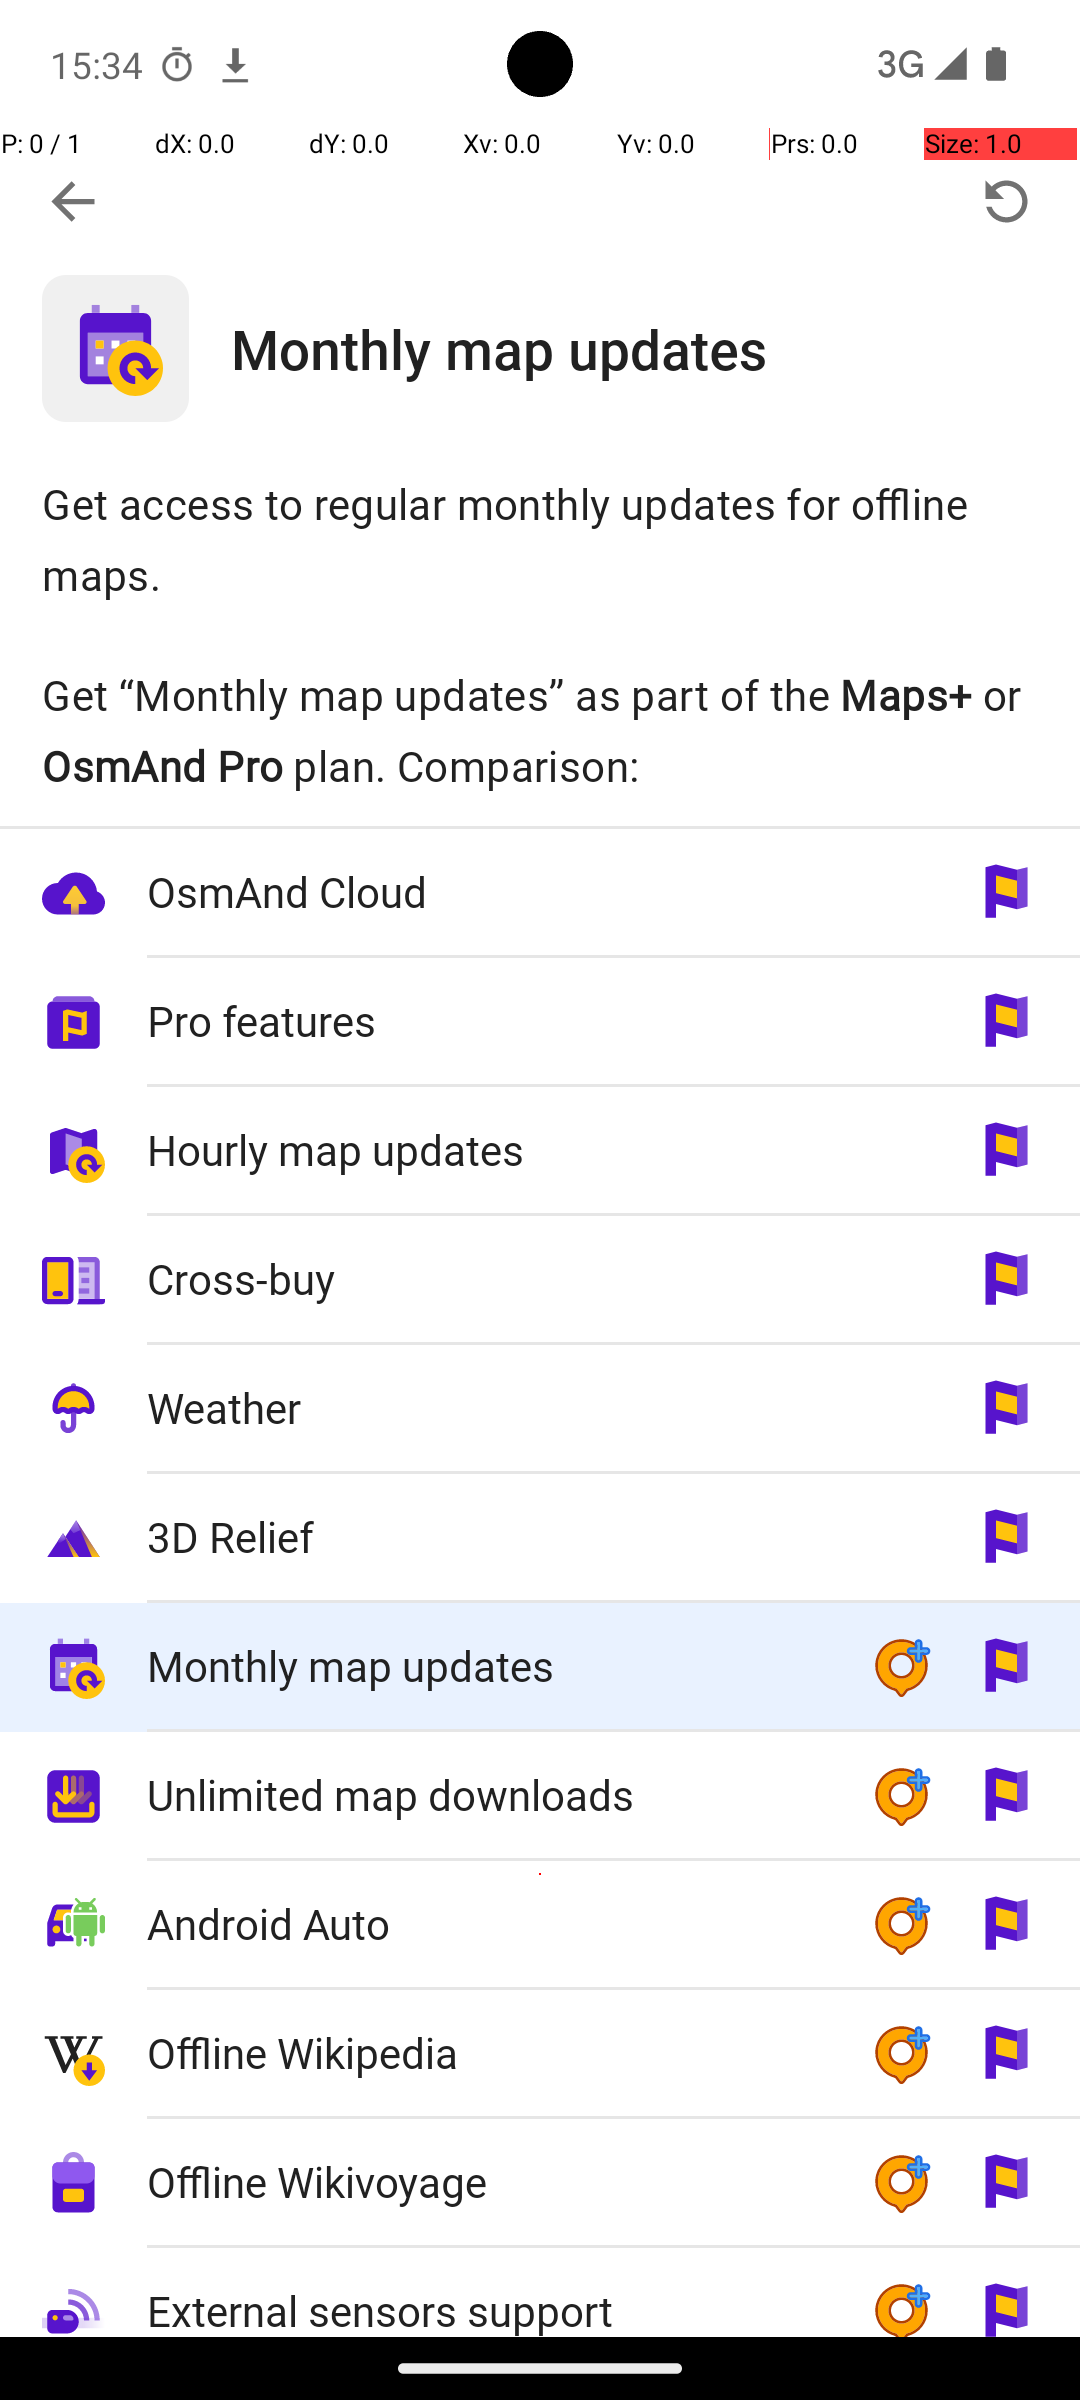 The height and width of the screenshot is (2400, 1080). I want to click on OsmAnd Cloud available as part of the OsmAnd Pro plan, so click(540, 894).